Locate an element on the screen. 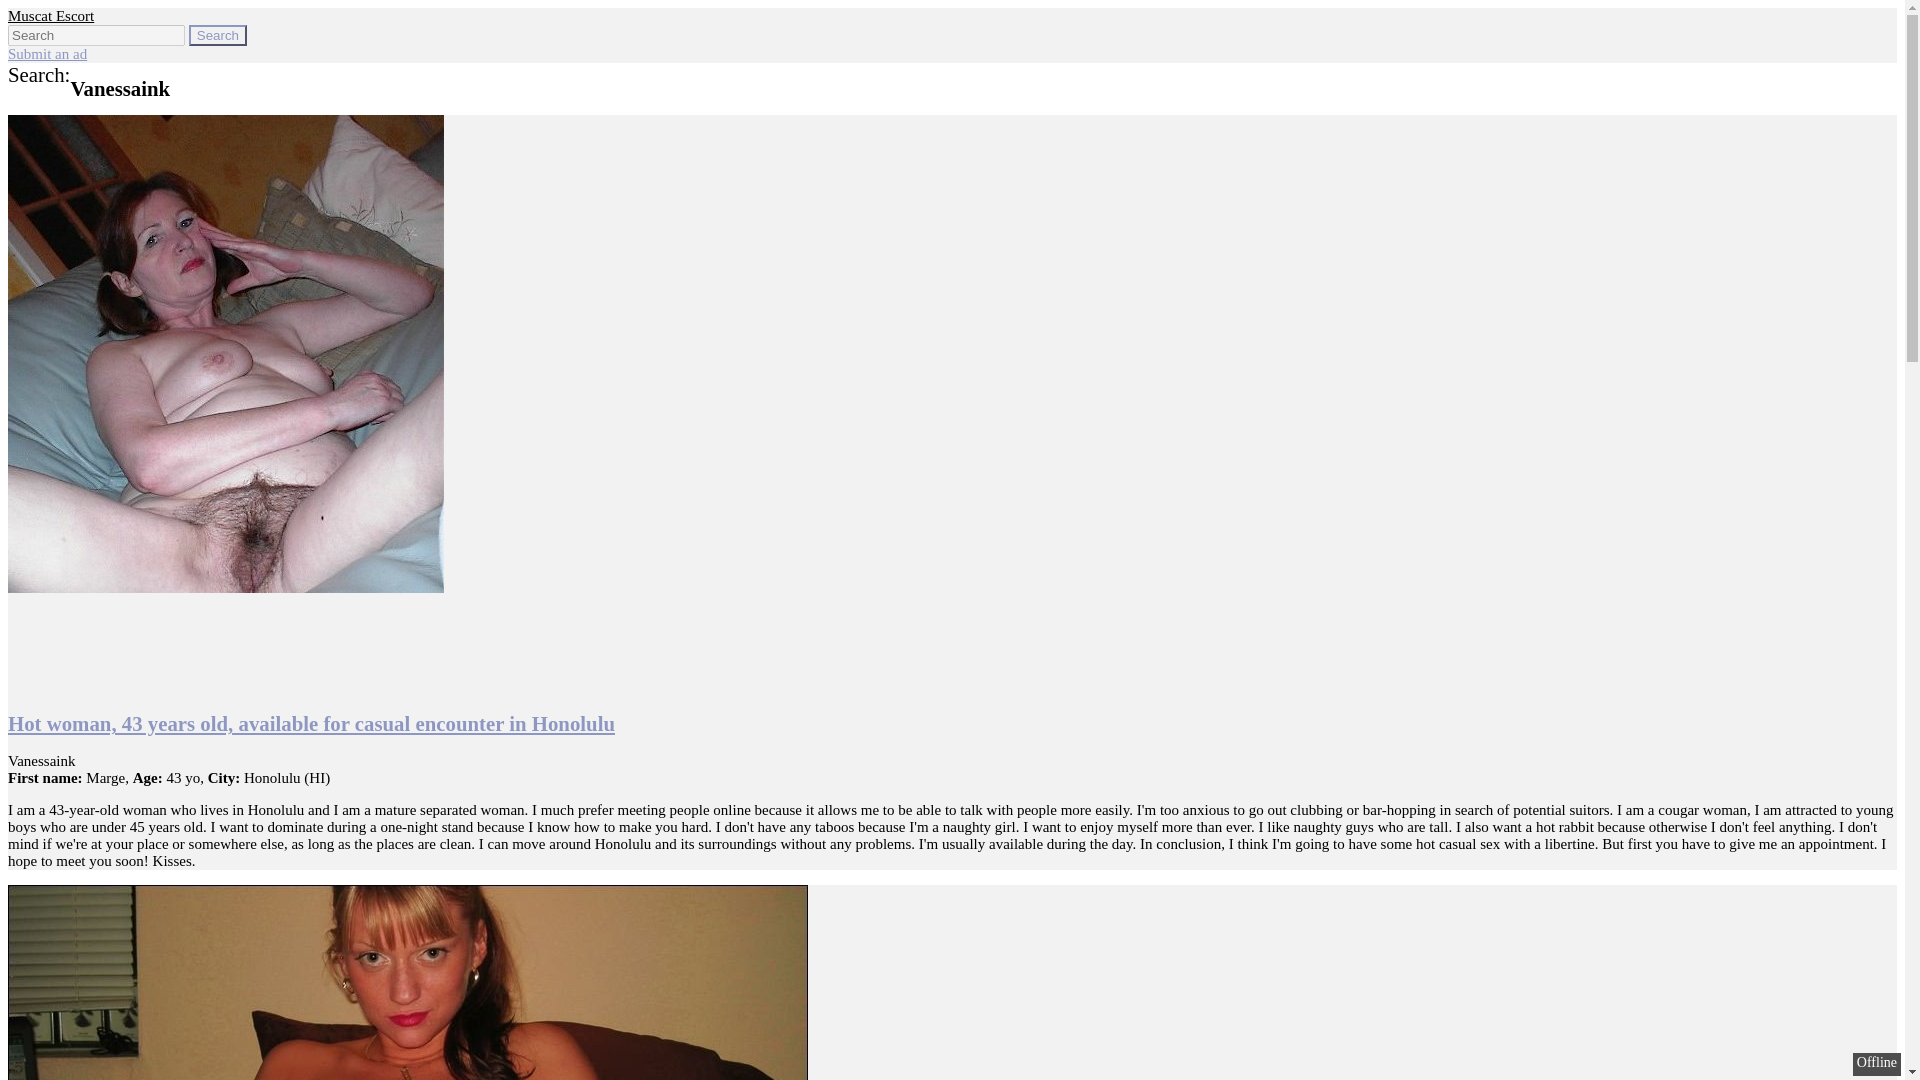 Image resolution: width=1920 pixels, height=1080 pixels. Submit an ad is located at coordinates (46, 54).